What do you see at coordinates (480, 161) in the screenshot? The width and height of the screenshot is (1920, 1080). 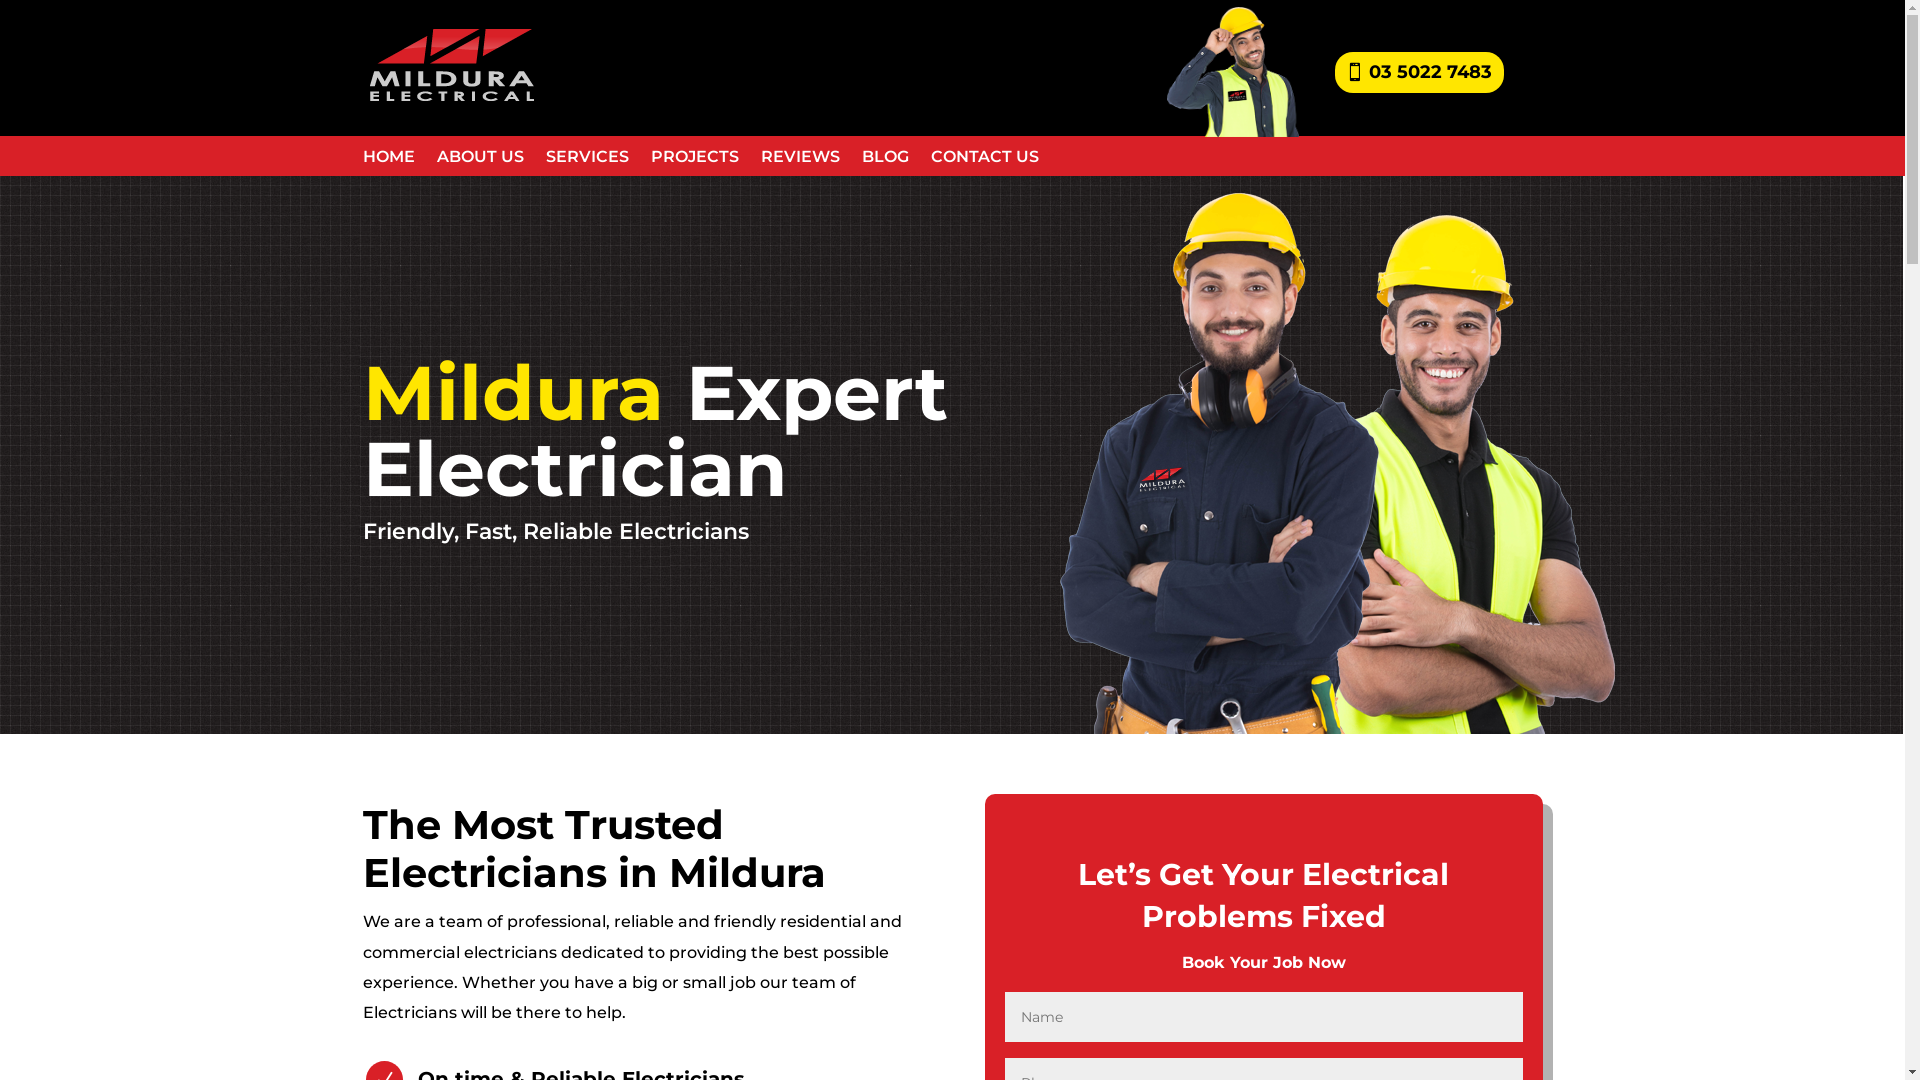 I see `ABOUT US` at bounding box center [480, 161].